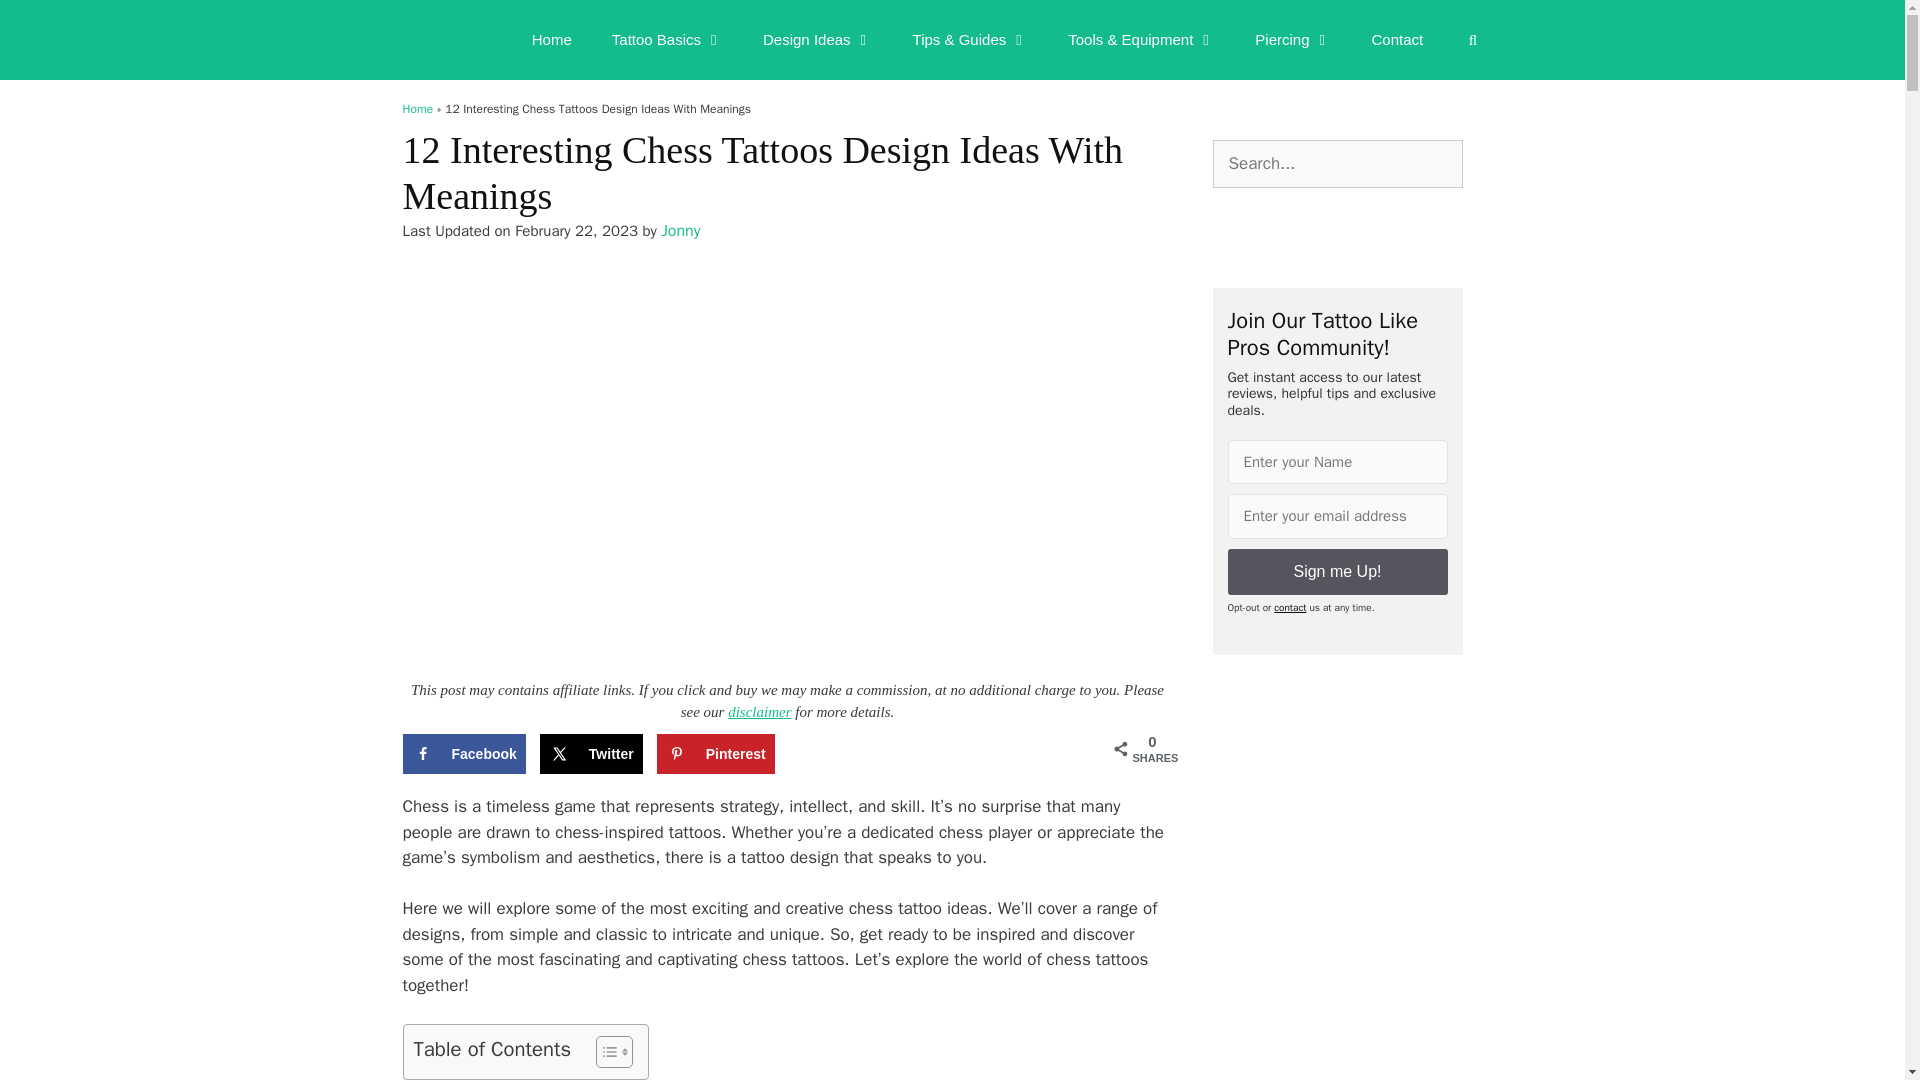  I want to click on Tattoo Like The Pros, so click(442, 40).